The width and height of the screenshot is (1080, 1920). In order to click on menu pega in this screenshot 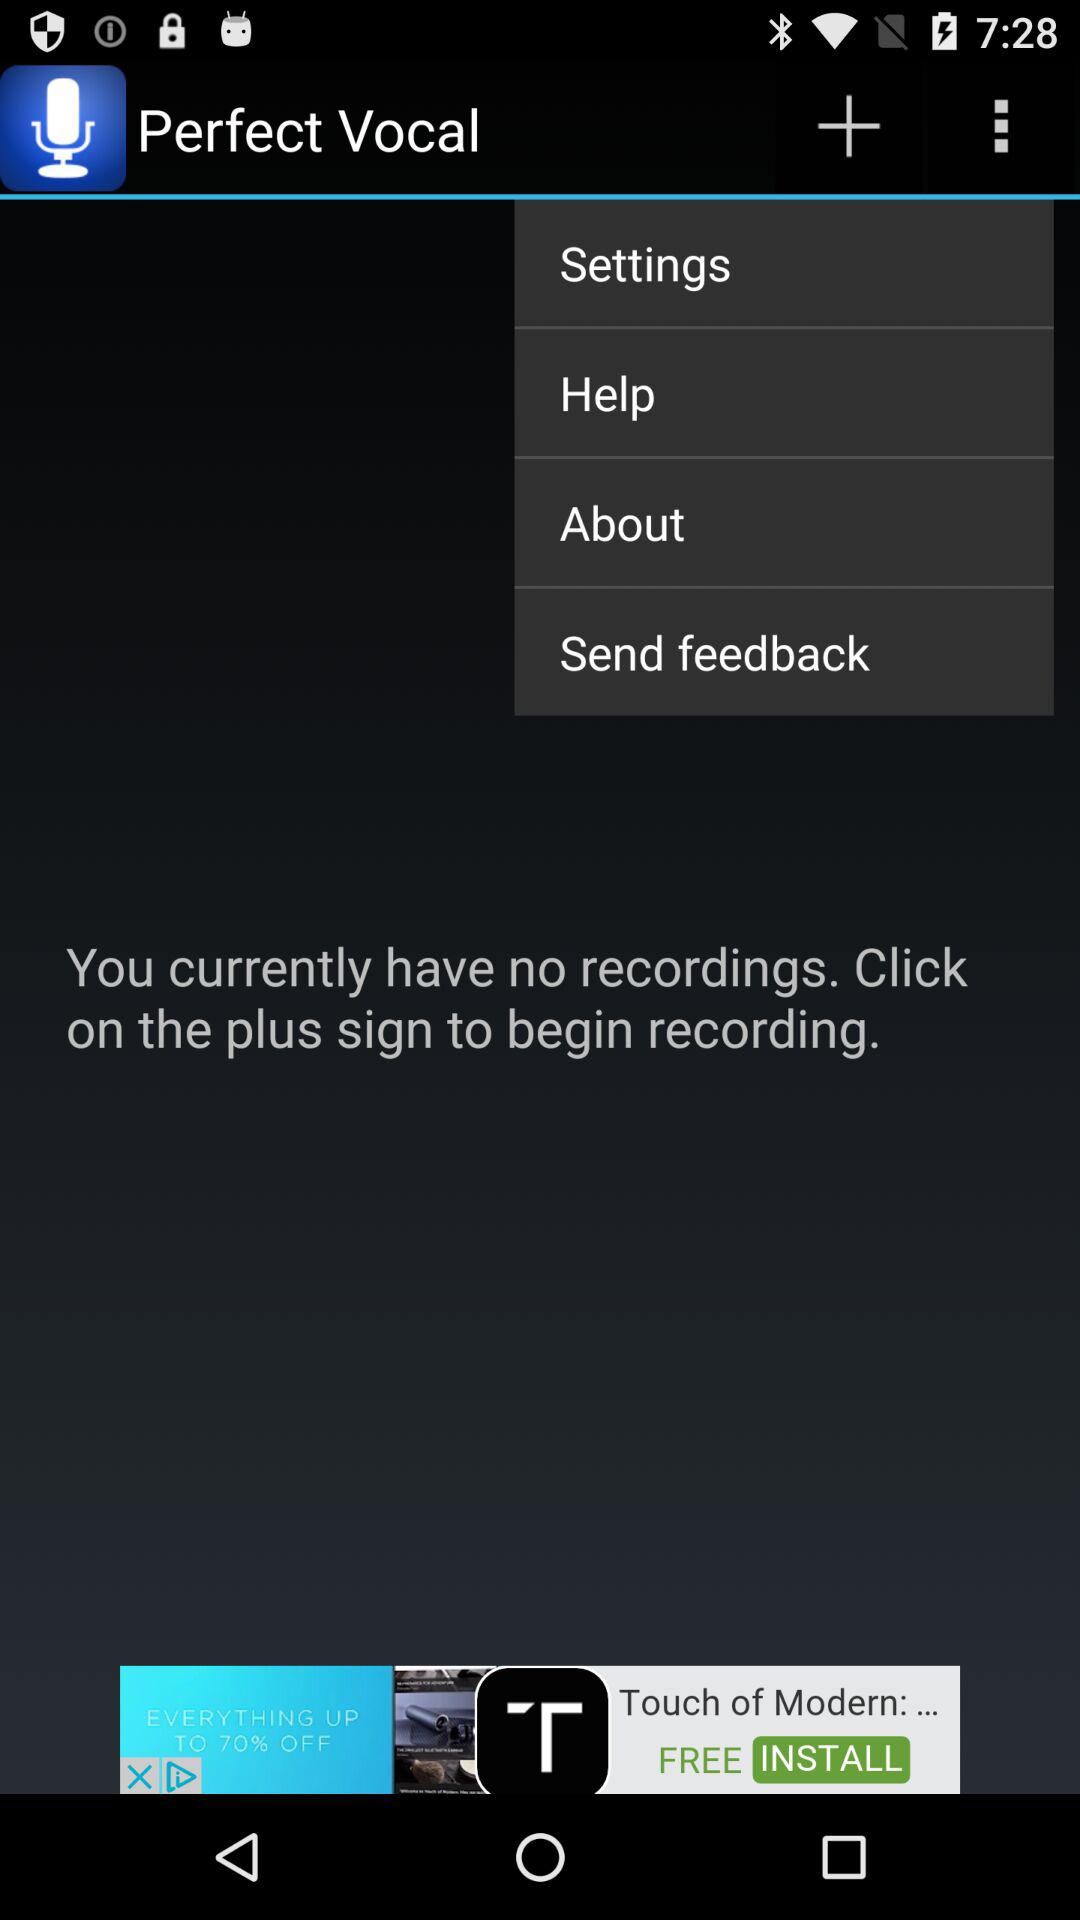, I will do `click(848, 128)`.